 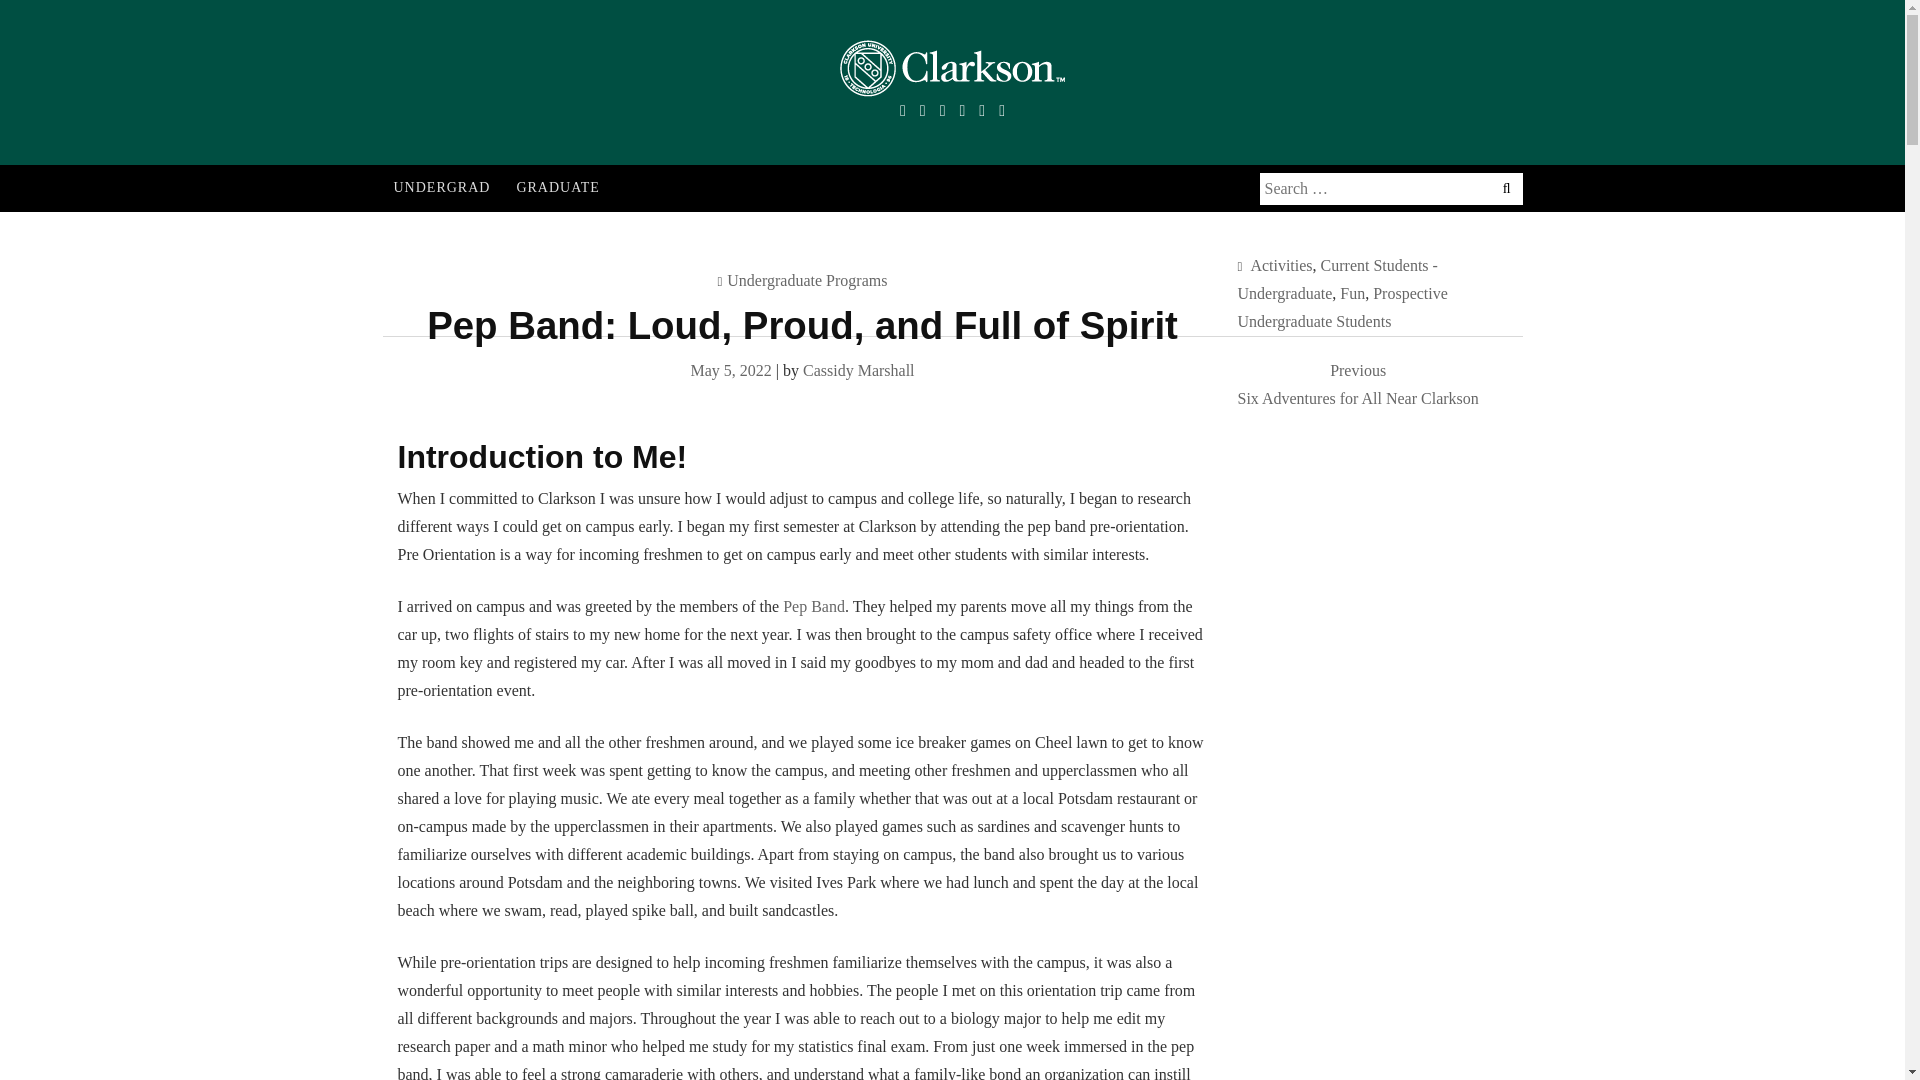 I want to click on BLOG AT CLARKSON UNIVERSITY, so click(x=730, y=370).